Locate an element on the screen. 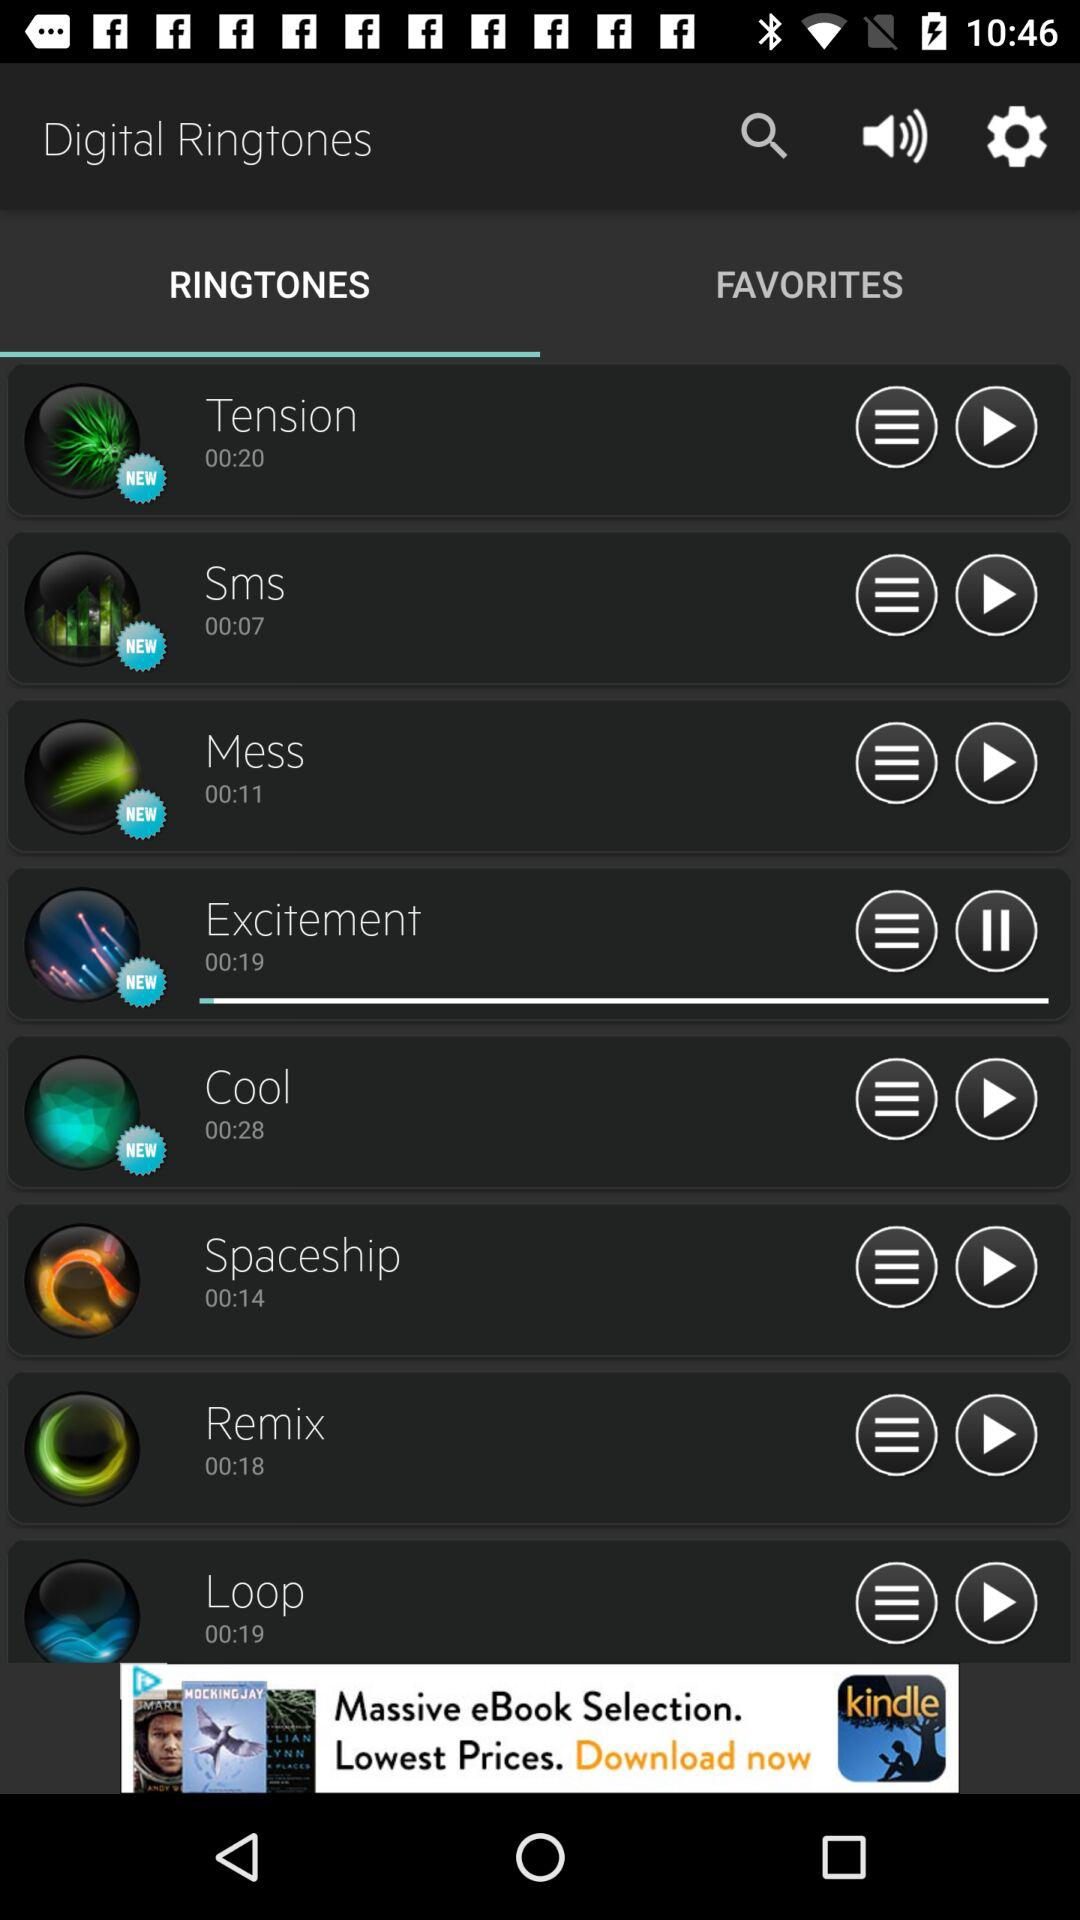 The image size is (1080, 1920). red mark is located at coordinates (533, 1000).